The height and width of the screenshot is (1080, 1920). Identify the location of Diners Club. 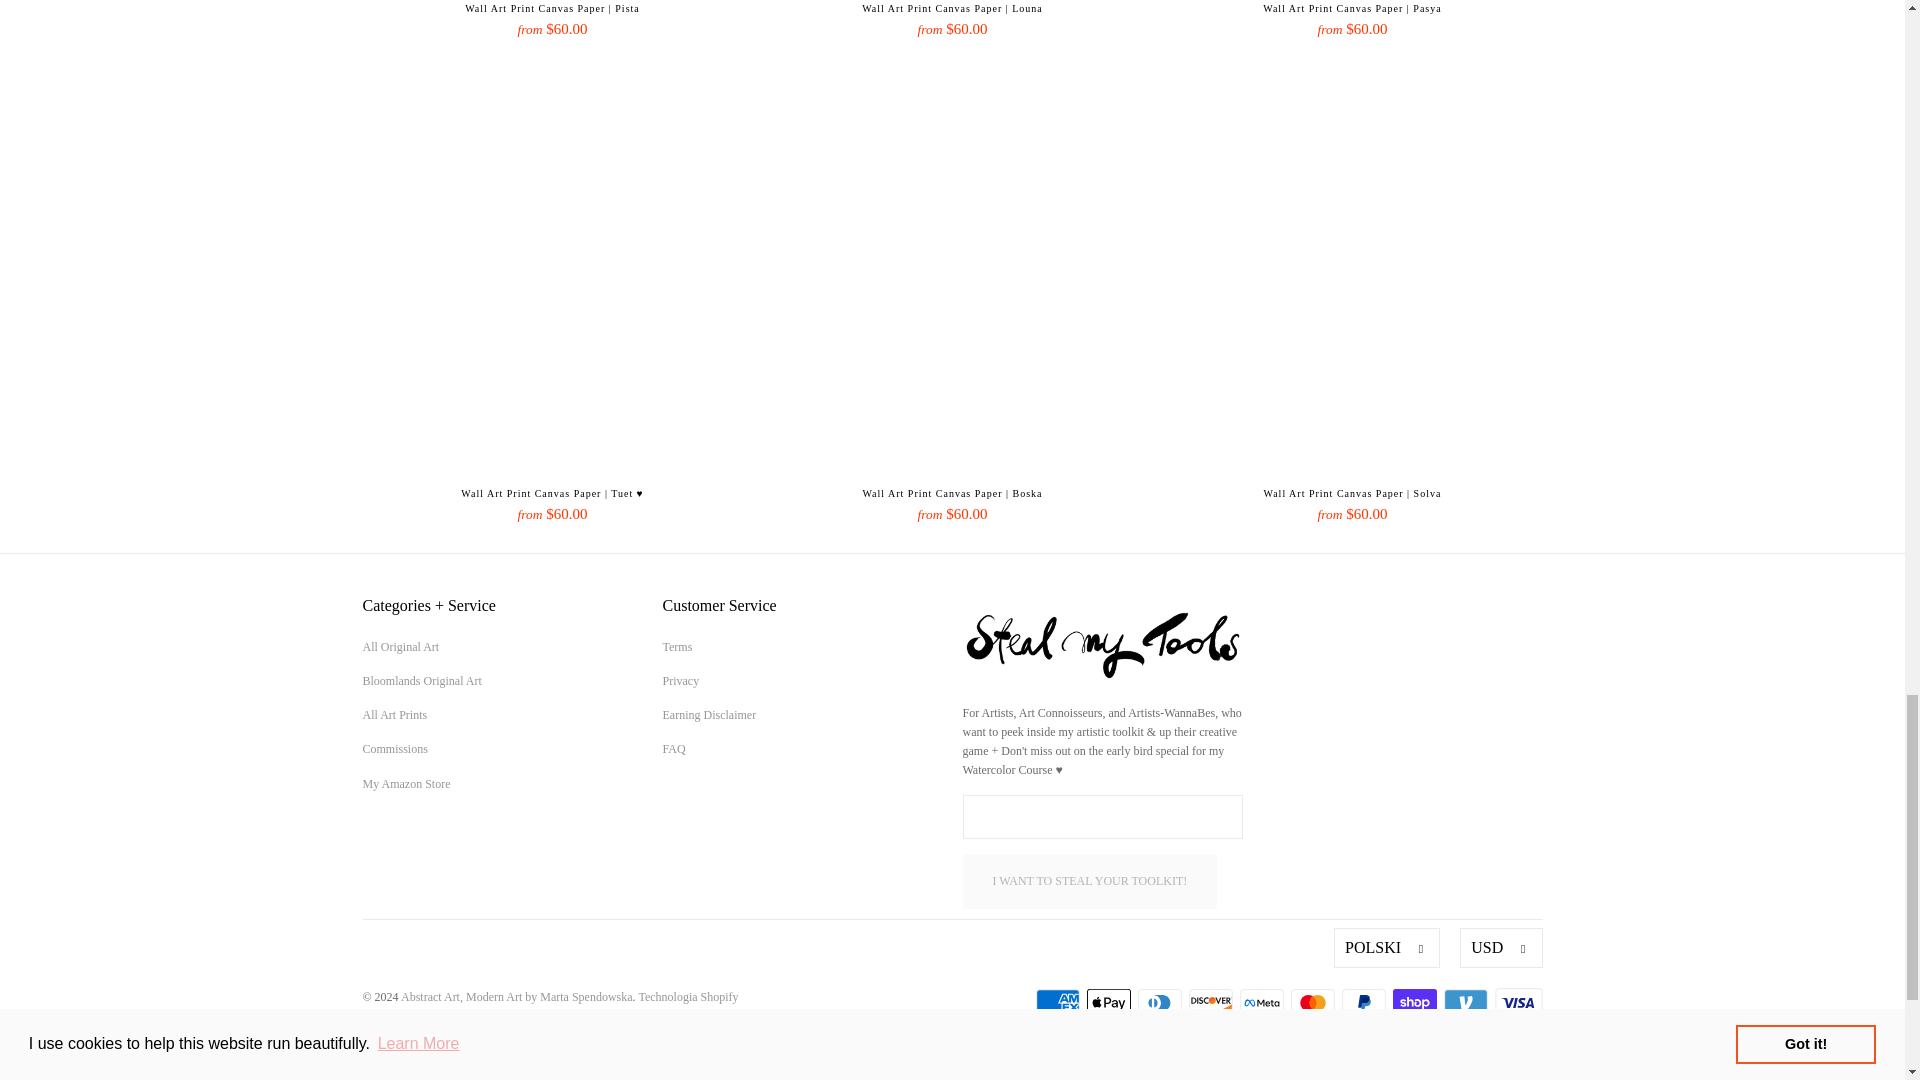
(1162, 1003).